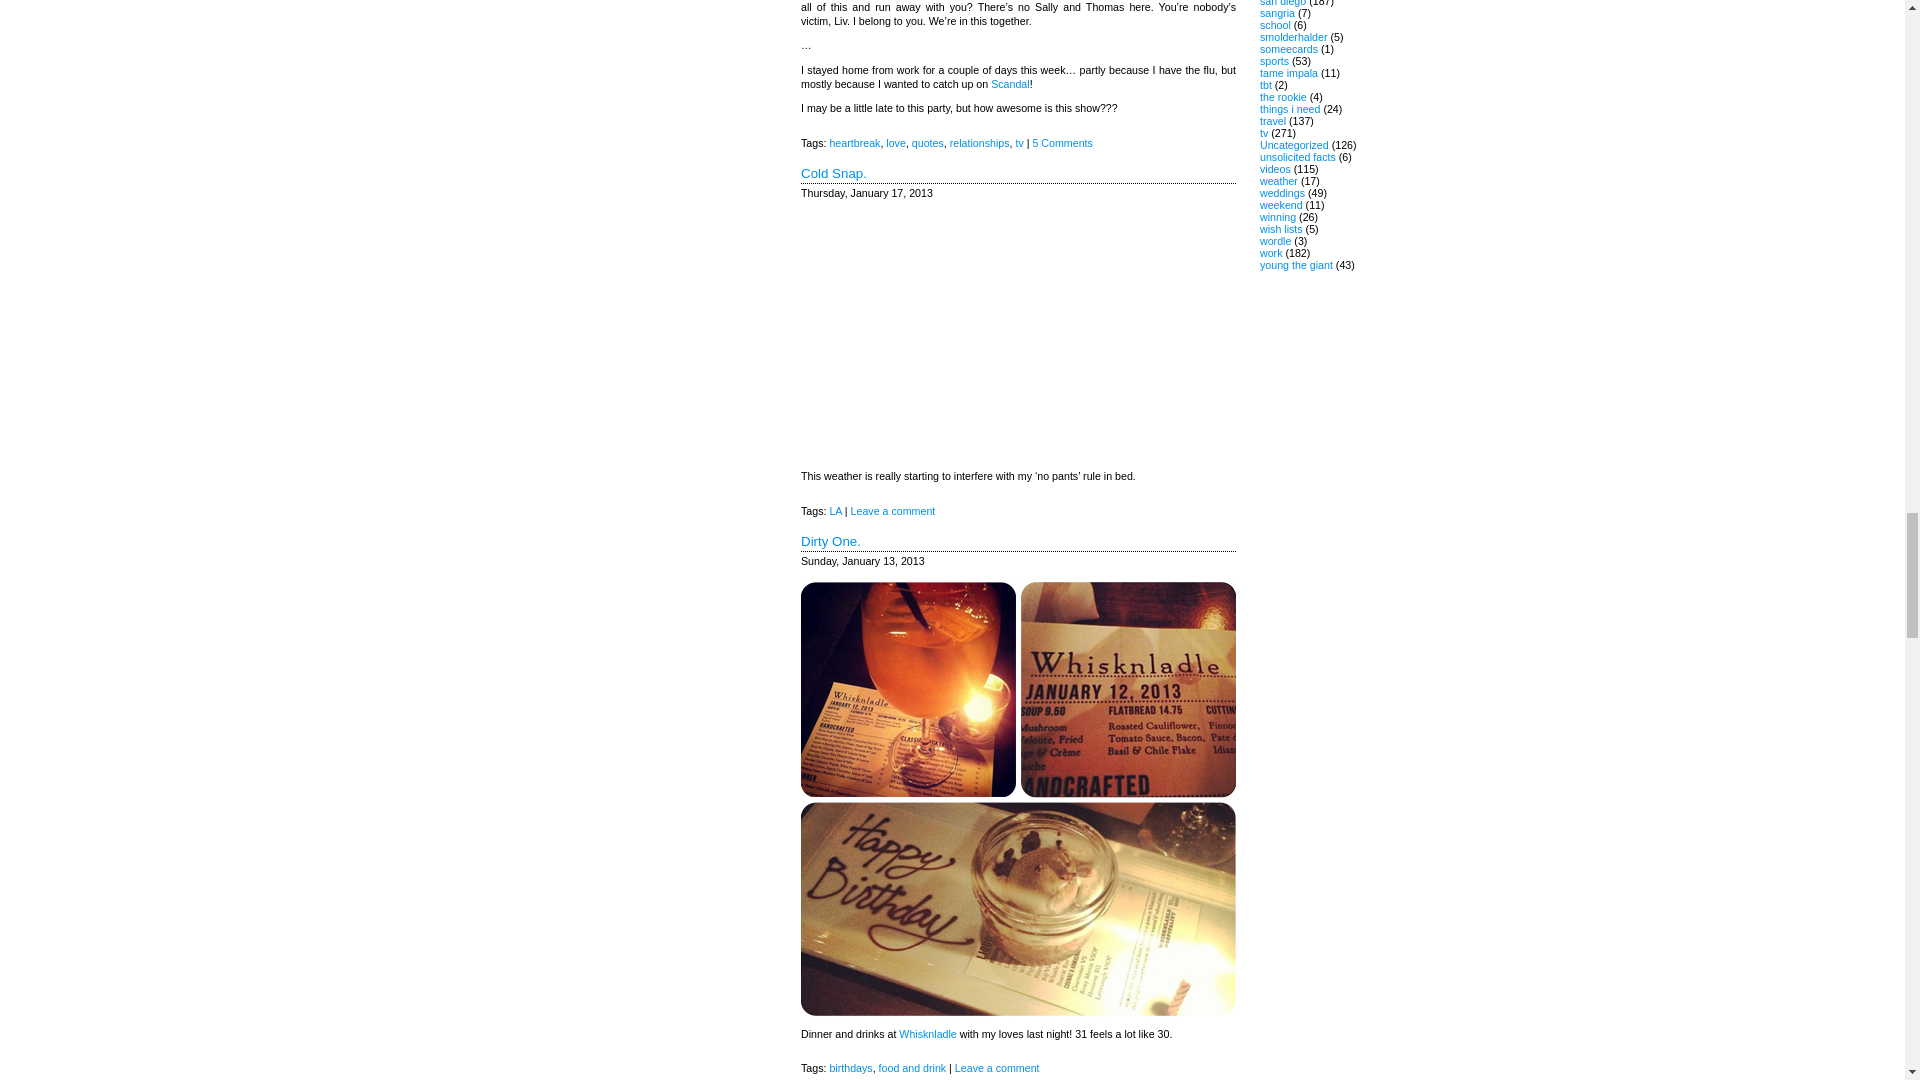  Describe the element at coordinates (1010, 83) in the screenshot. I see `Scandal` at that location.